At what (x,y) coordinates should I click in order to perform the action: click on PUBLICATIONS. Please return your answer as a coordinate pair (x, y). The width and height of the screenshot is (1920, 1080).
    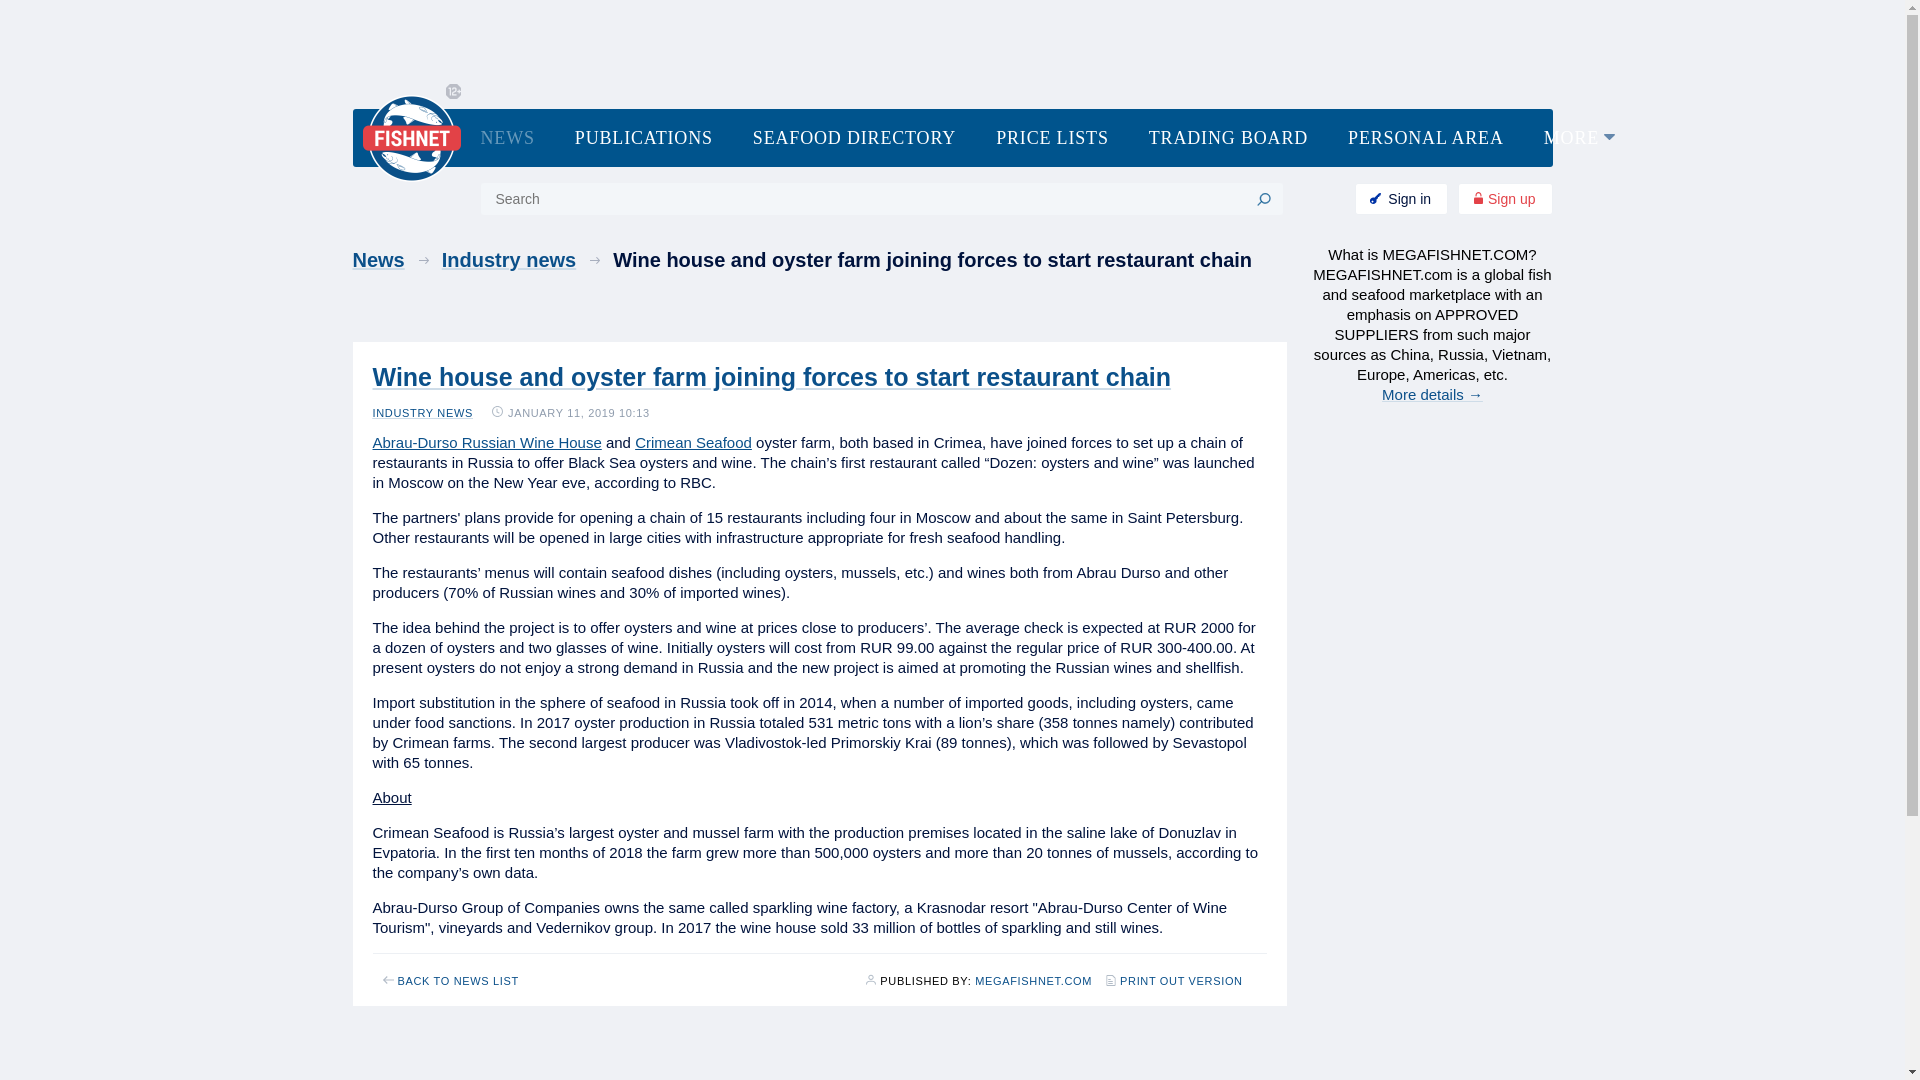
    Looking at the image, I should click on (643, 138).